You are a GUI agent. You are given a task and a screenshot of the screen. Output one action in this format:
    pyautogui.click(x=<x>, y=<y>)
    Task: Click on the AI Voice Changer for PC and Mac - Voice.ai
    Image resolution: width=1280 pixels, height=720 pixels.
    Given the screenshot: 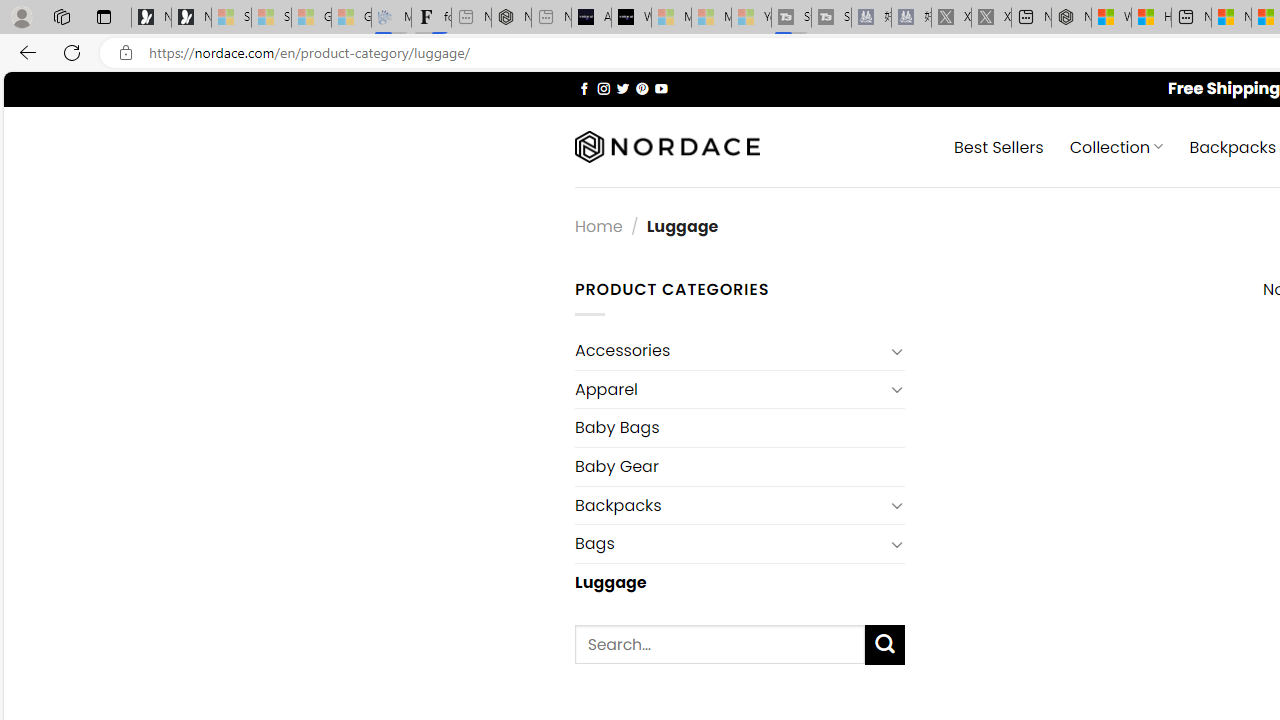 What is the action you would take?
    pyautogui.click(x=591, y=18)
    